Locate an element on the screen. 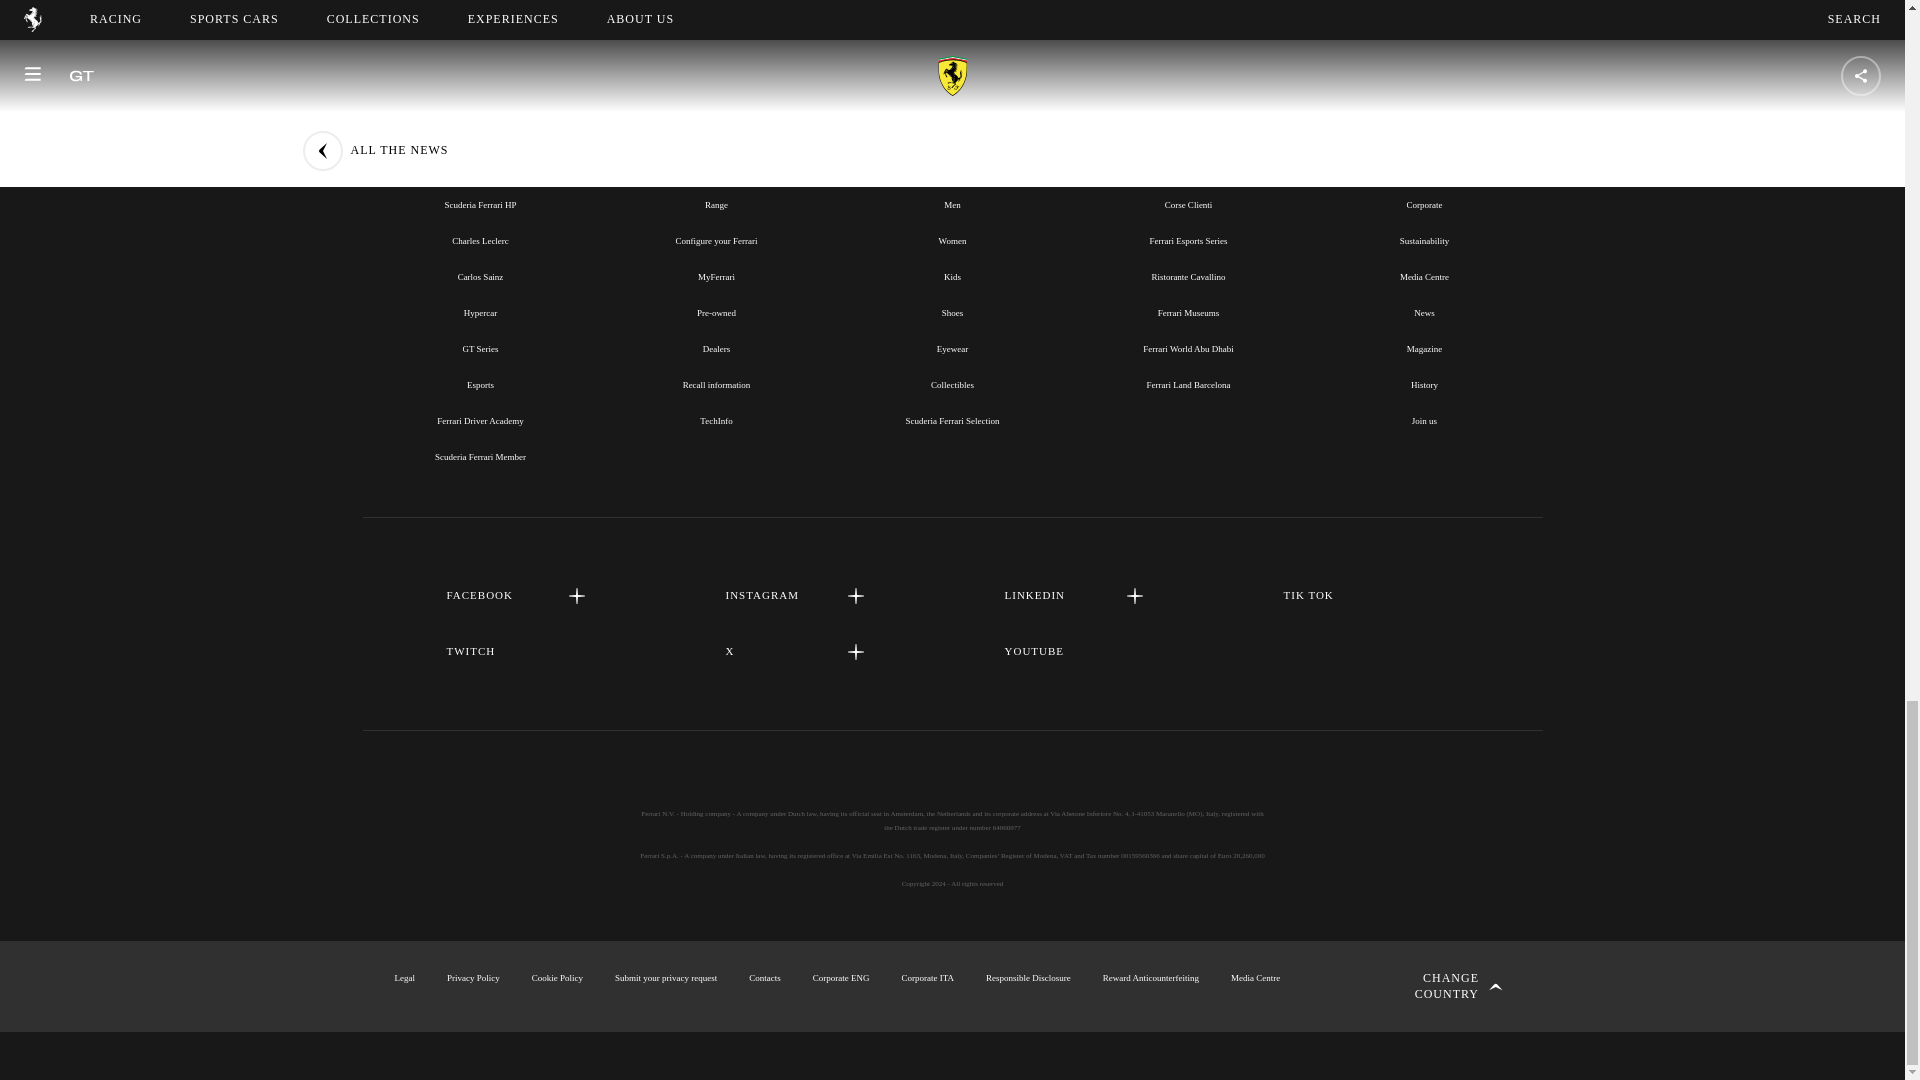 The width and height of the screenshot is (1920, 1080). Esports is located at coordinates (480, 384).